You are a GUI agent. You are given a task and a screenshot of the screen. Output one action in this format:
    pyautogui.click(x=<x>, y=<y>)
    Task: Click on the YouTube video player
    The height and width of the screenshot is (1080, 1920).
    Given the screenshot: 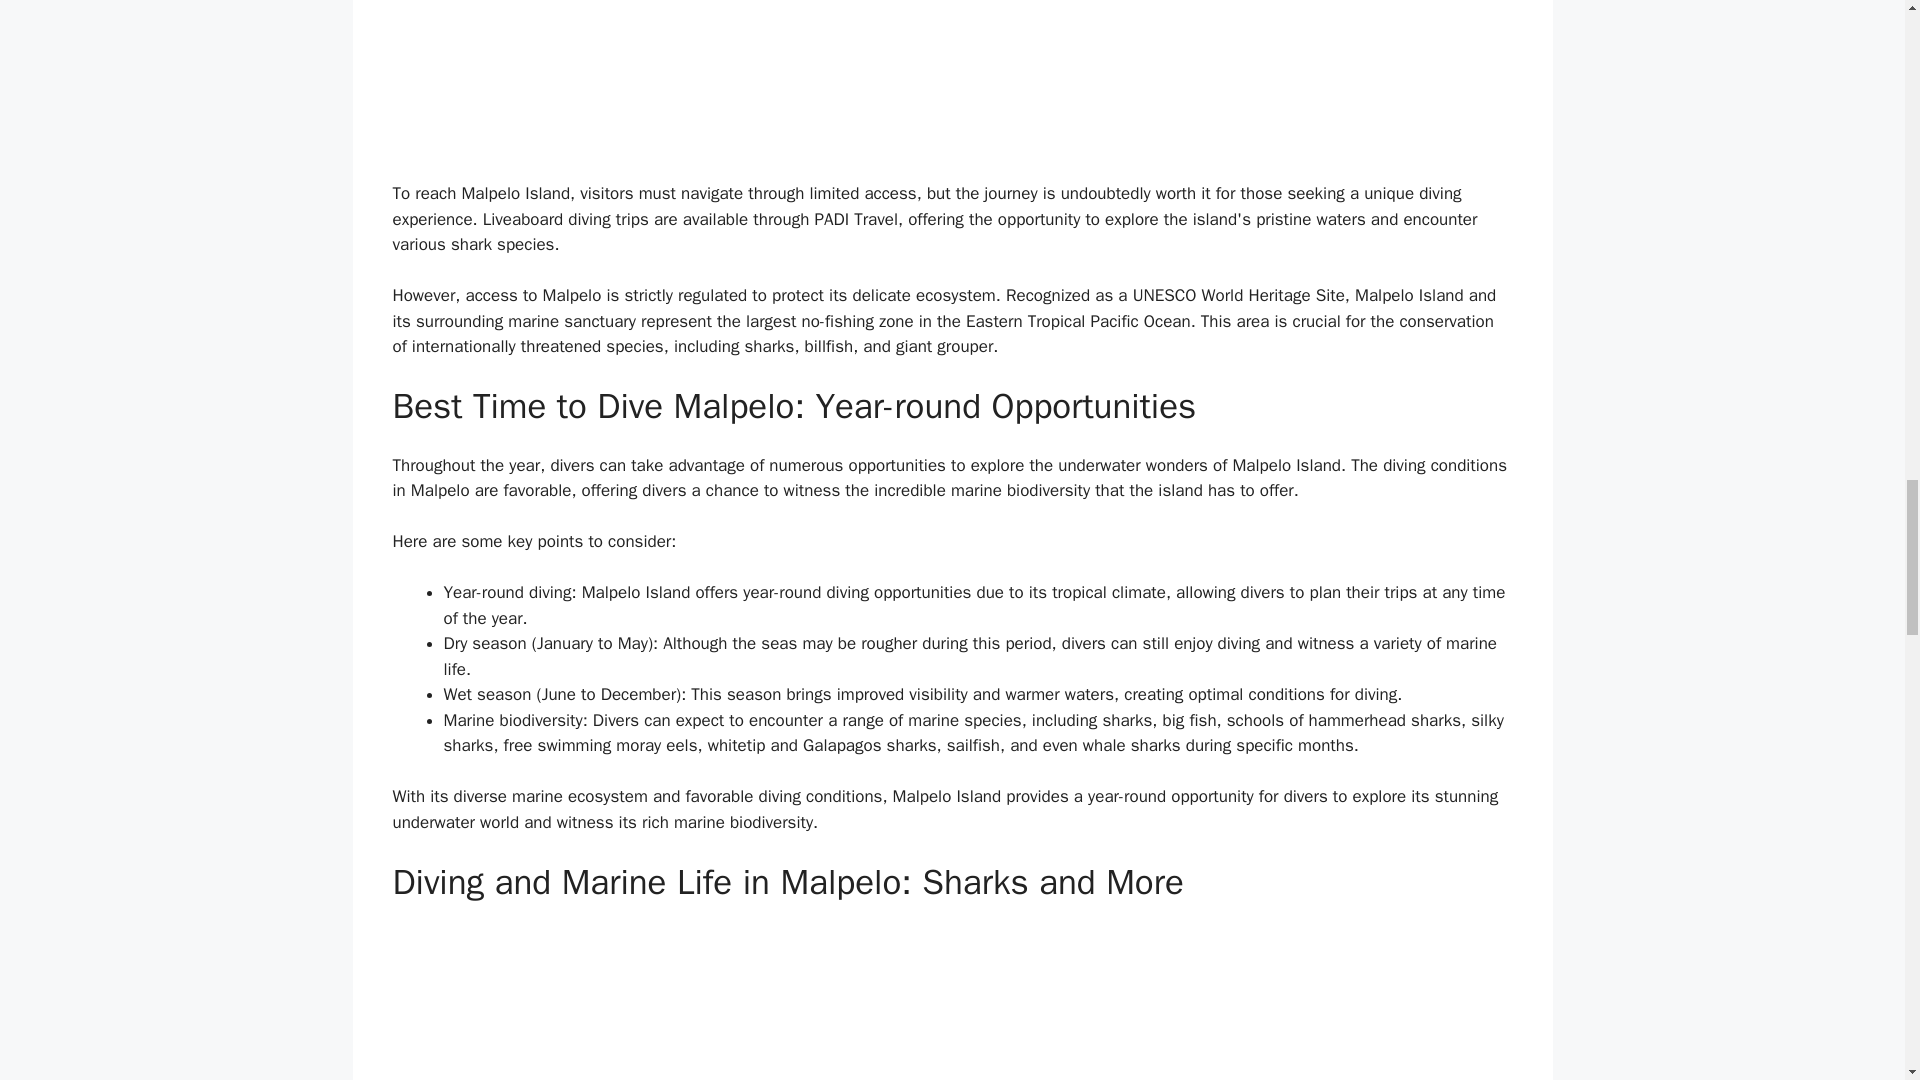 What is the action you would take?
    pyautogui.click(x=952, y=80)
    